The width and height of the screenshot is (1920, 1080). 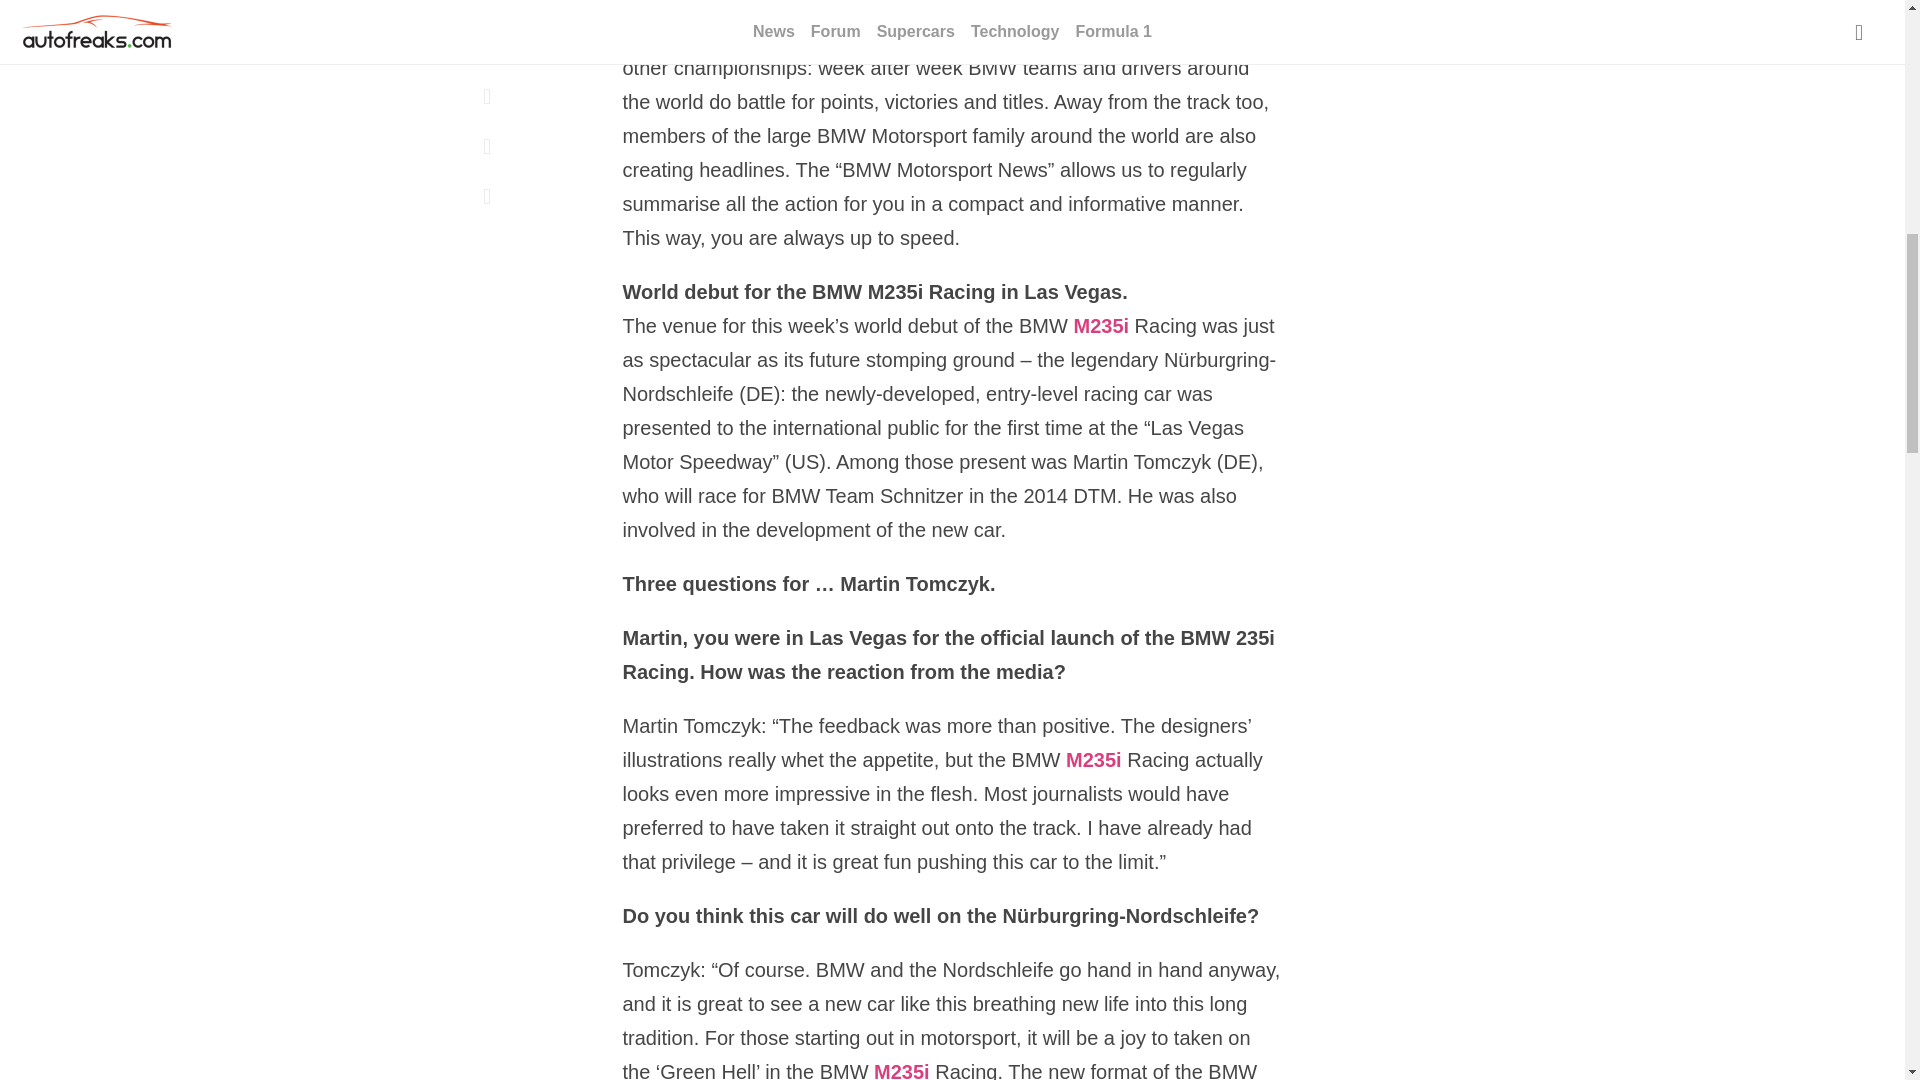 I want to click on M235i, so click(x=1093, y=762).